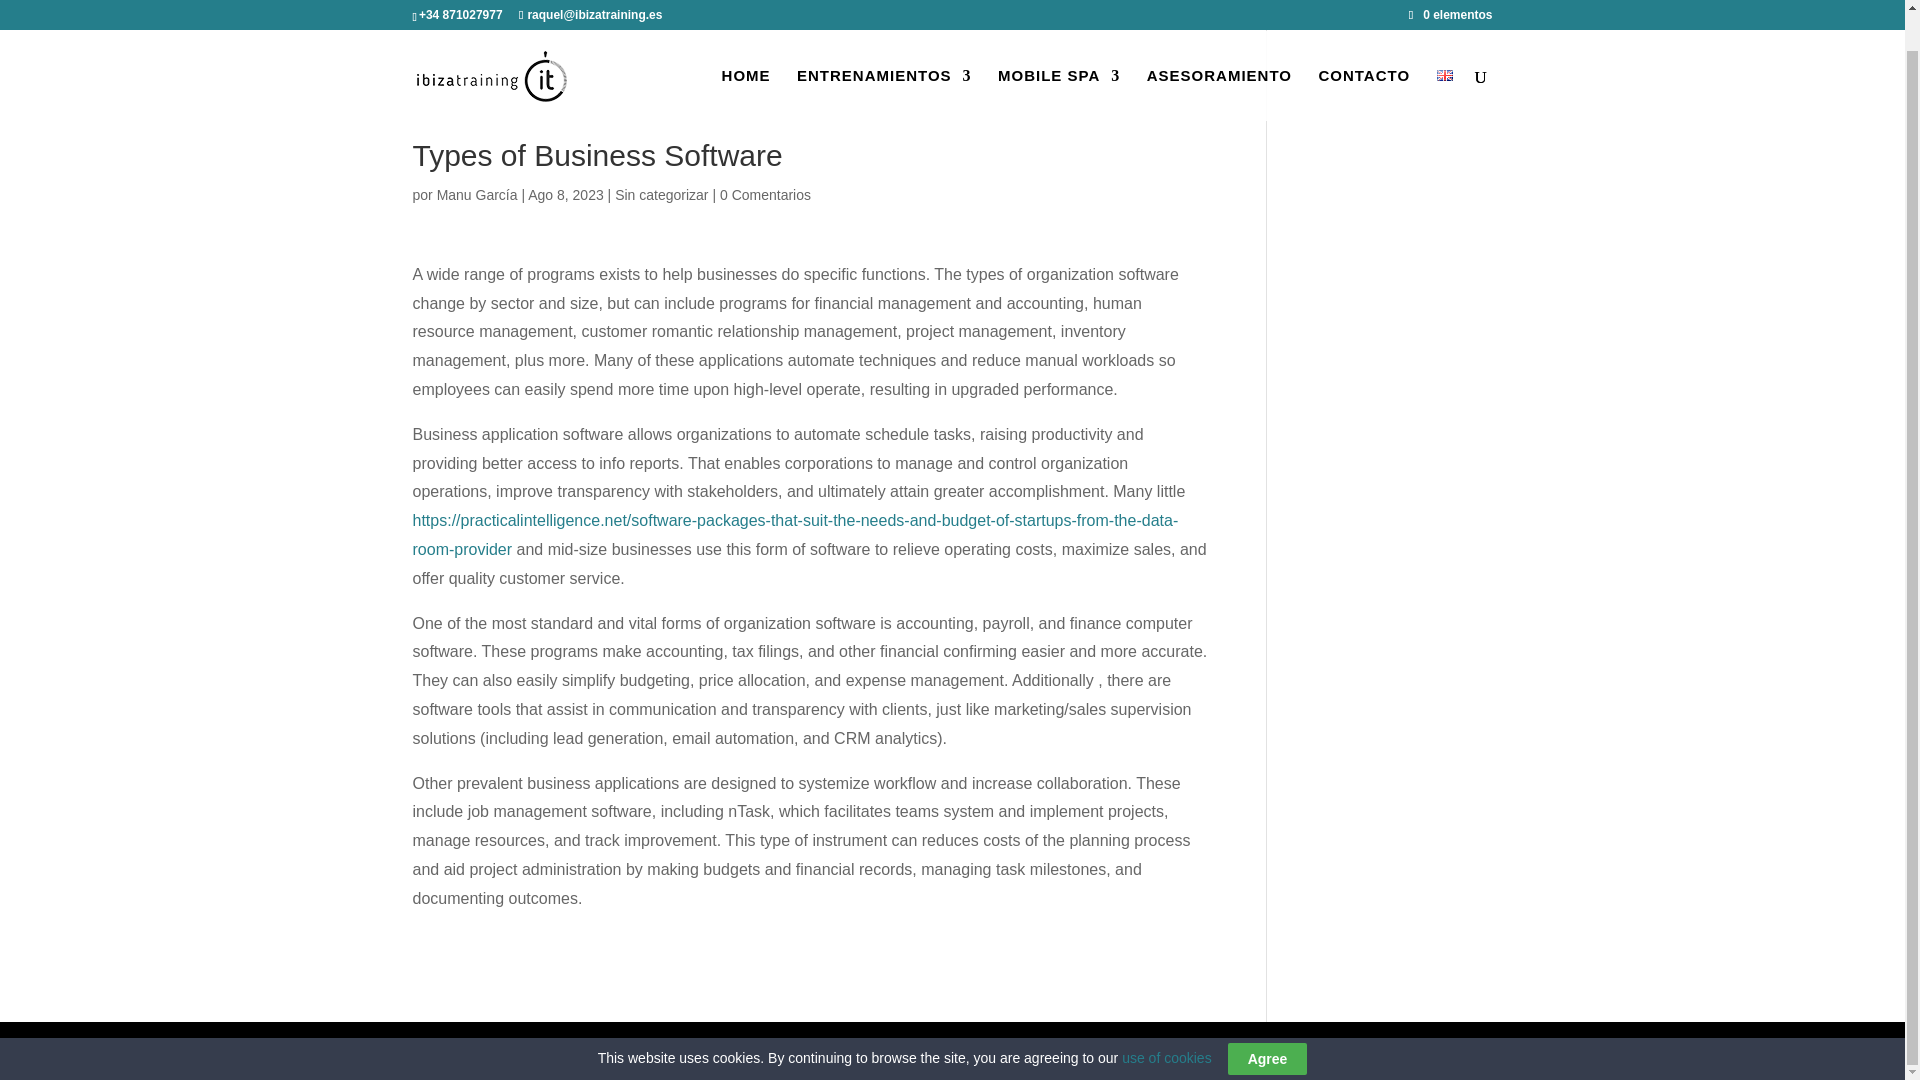  I want to click on MOBILE SPA, so click(1058, 57).